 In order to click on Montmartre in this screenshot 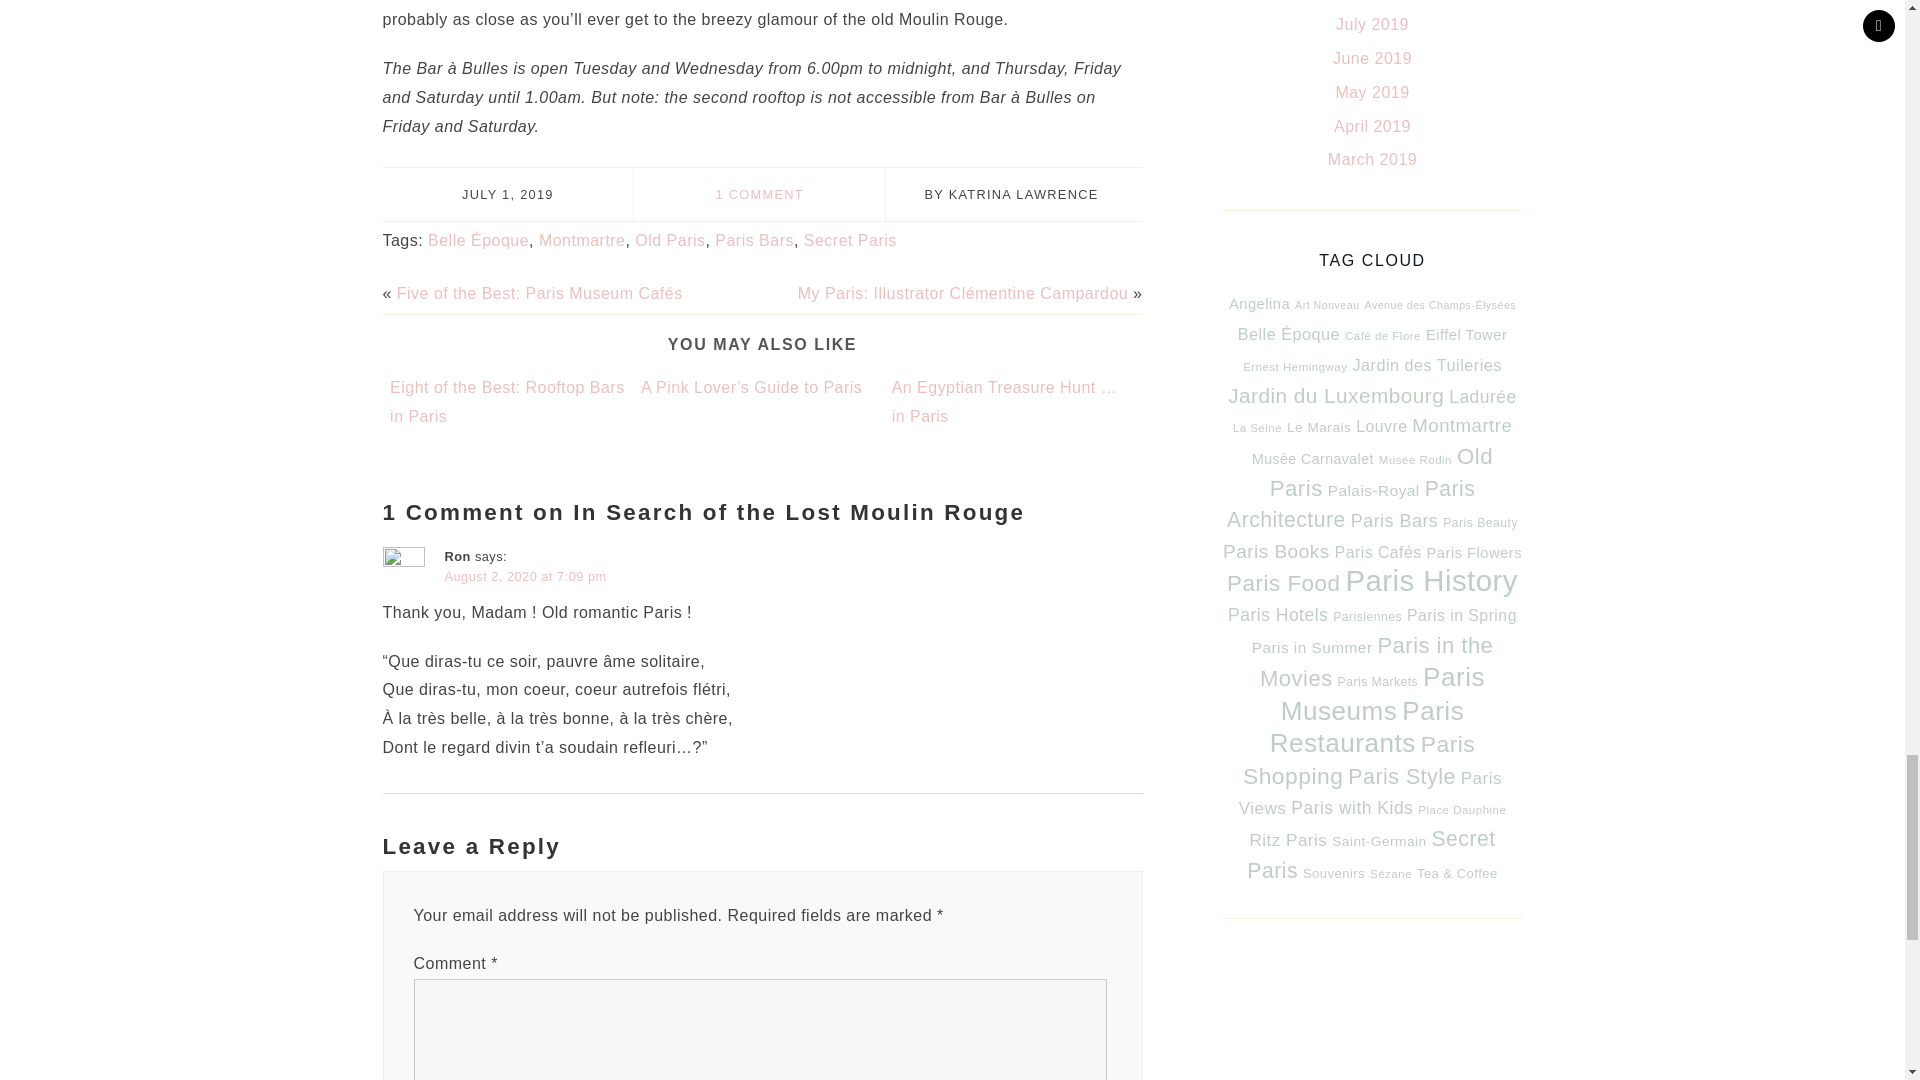, I will do `click(582, 240)`.